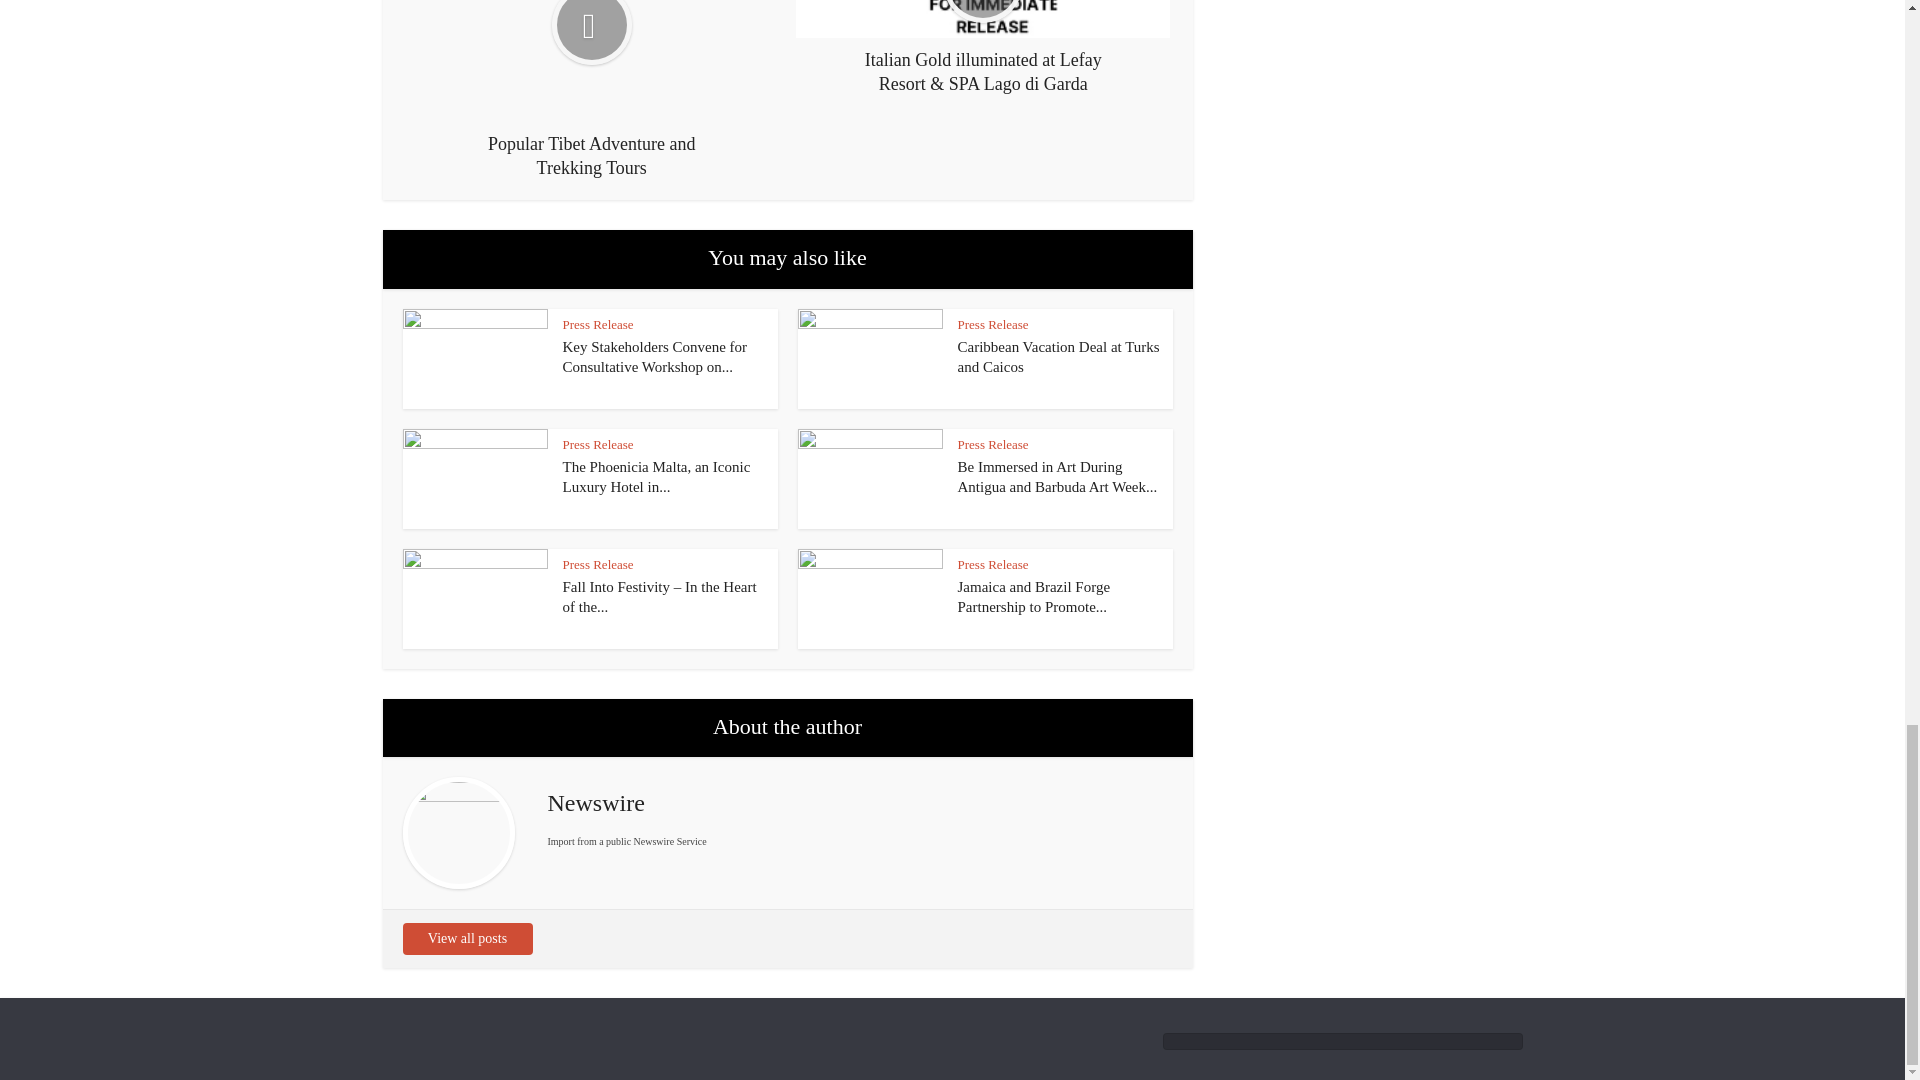 This screenshot has height=1080, width=1920. I want to click on Popular Tibet Adventure and Trekking Tours, so click(592, 90).